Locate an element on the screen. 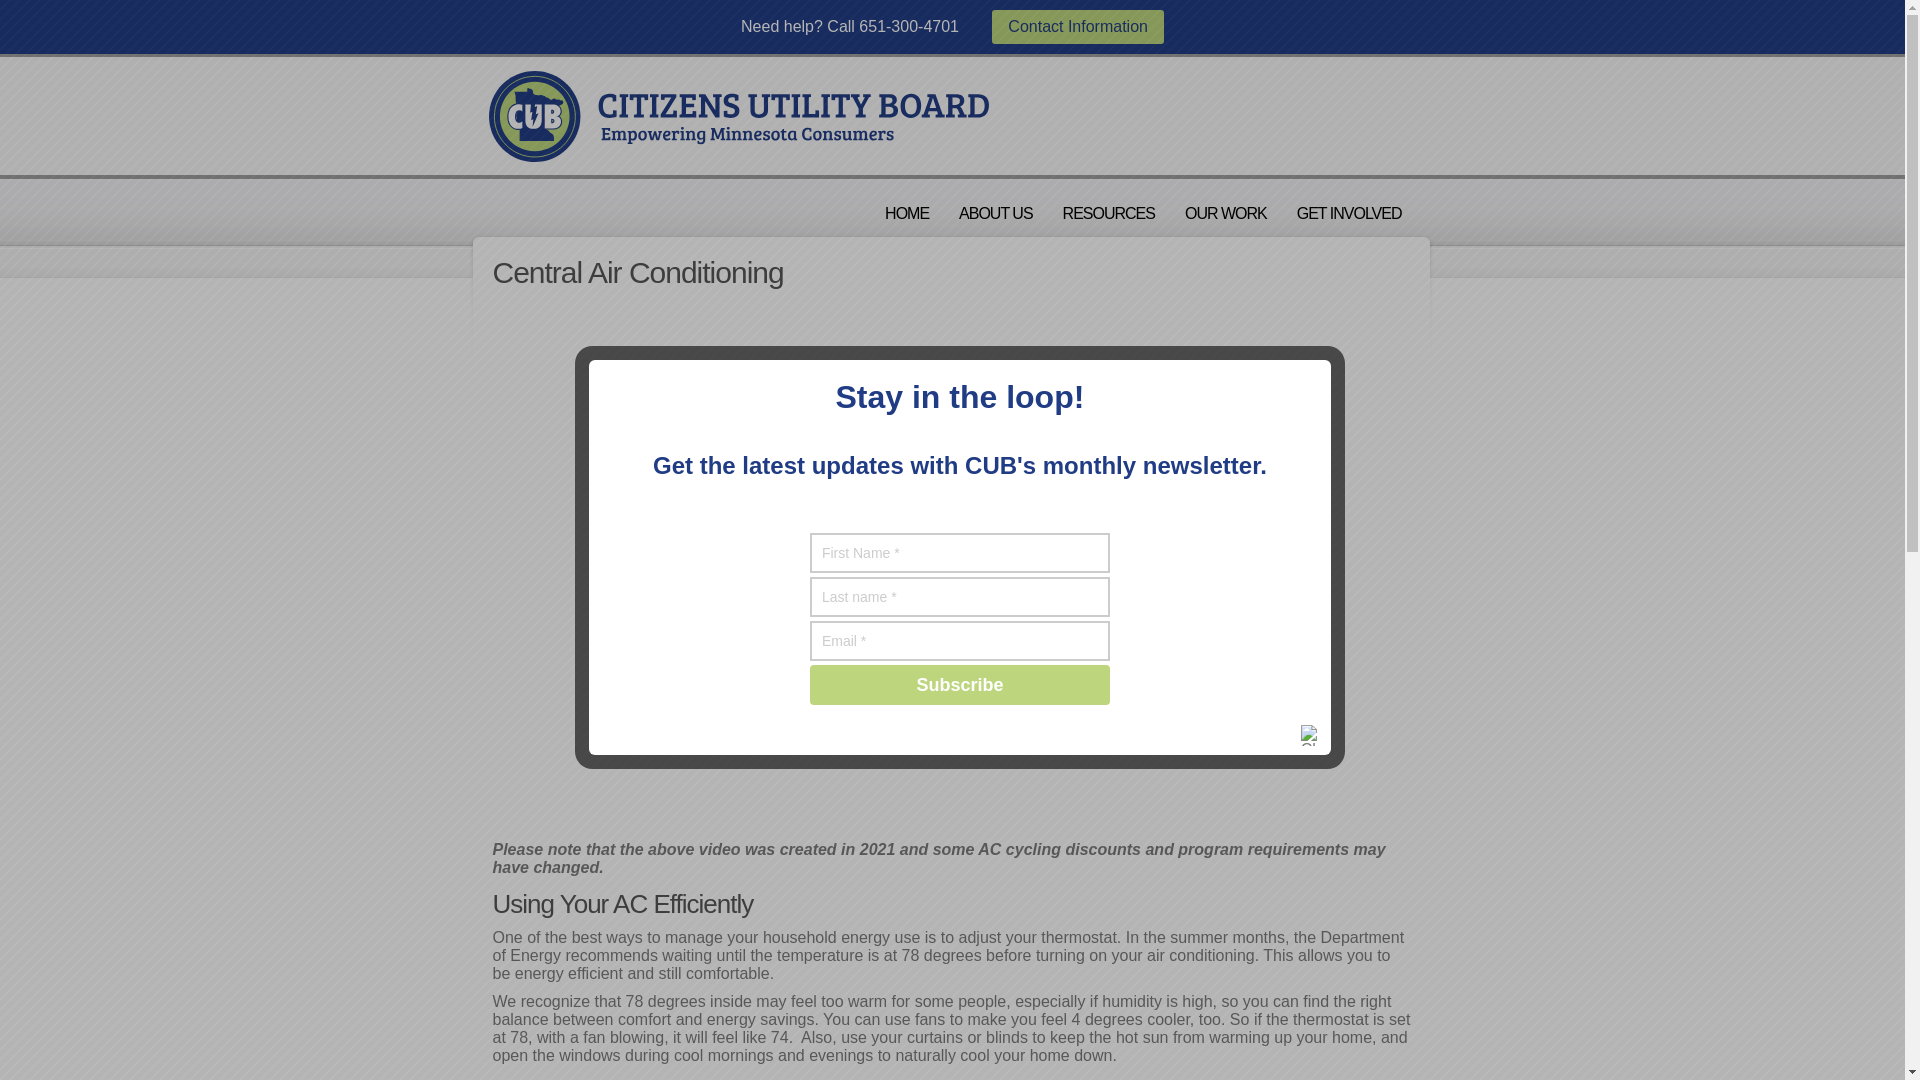  GET INVOLVED is located at coordinates (1349, 214).